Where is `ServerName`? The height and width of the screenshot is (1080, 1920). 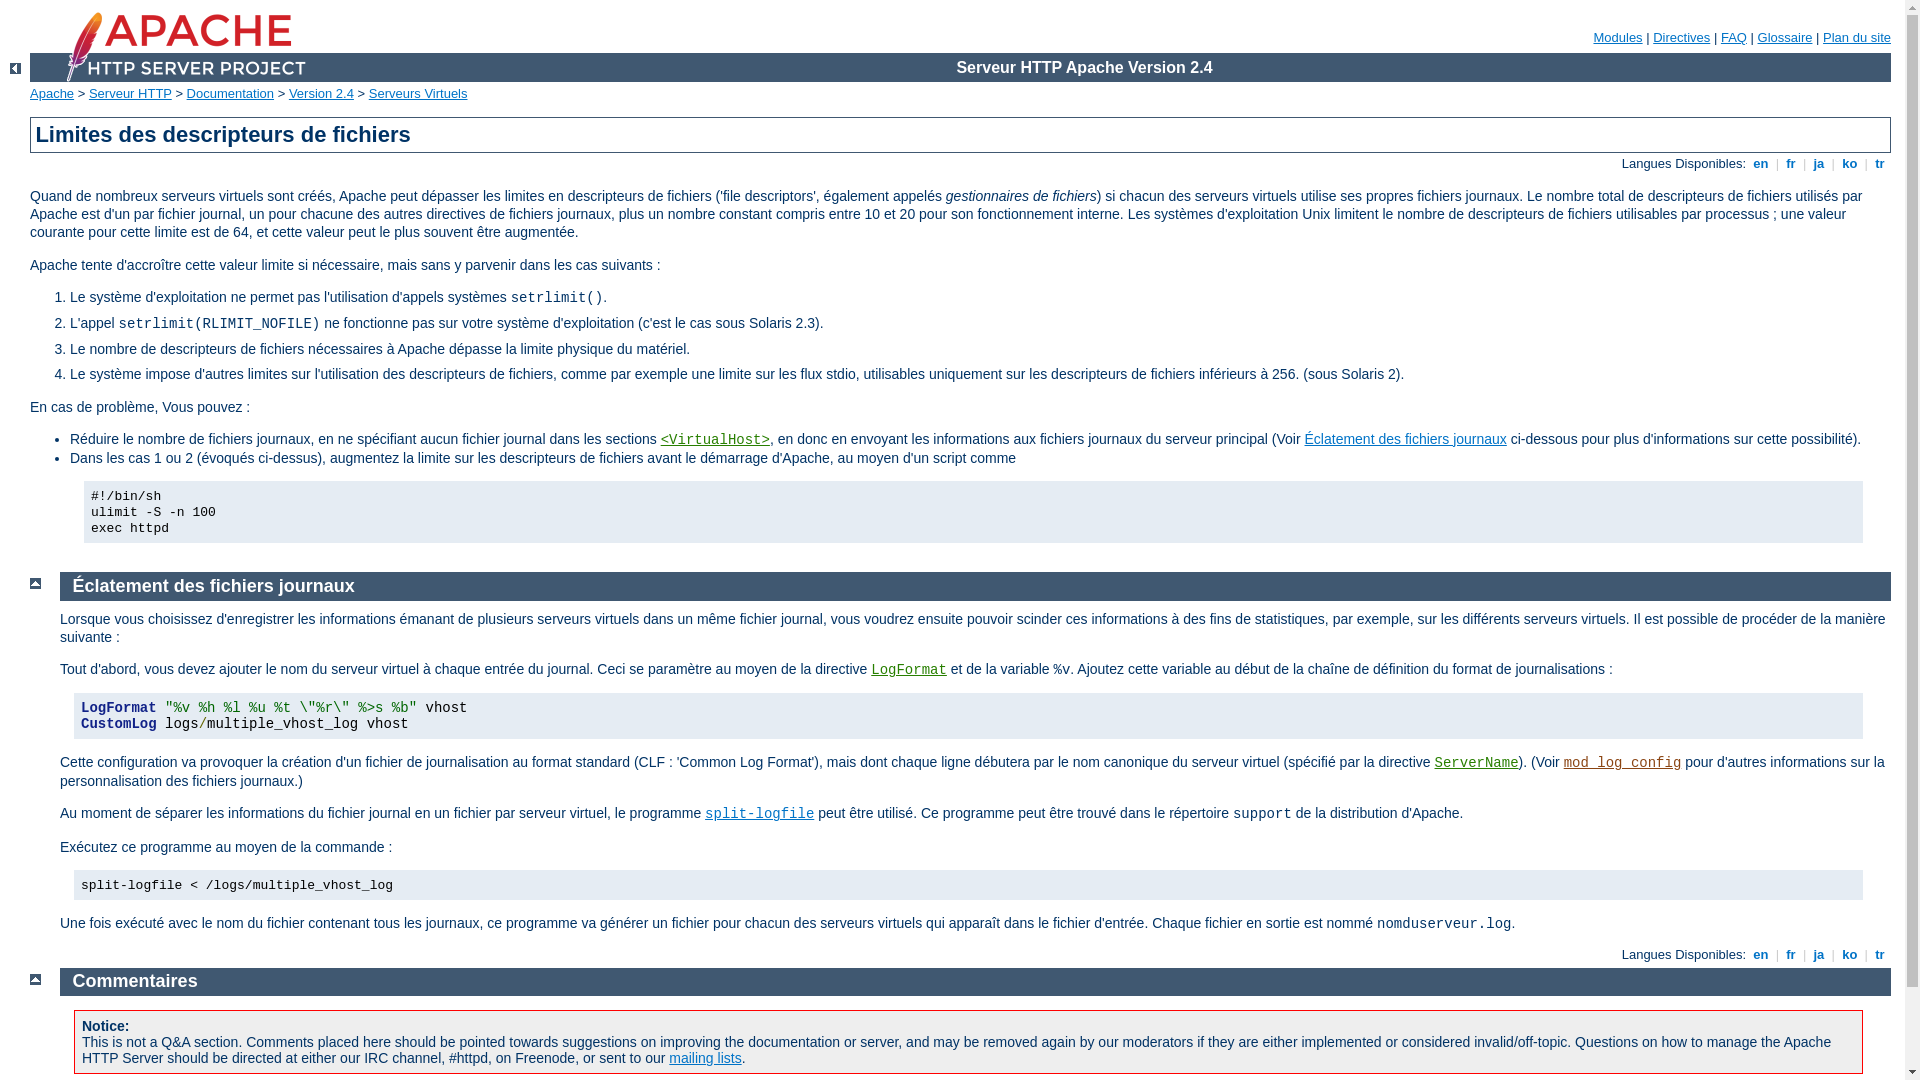
ServerName is located at coordinates (1477, 763).